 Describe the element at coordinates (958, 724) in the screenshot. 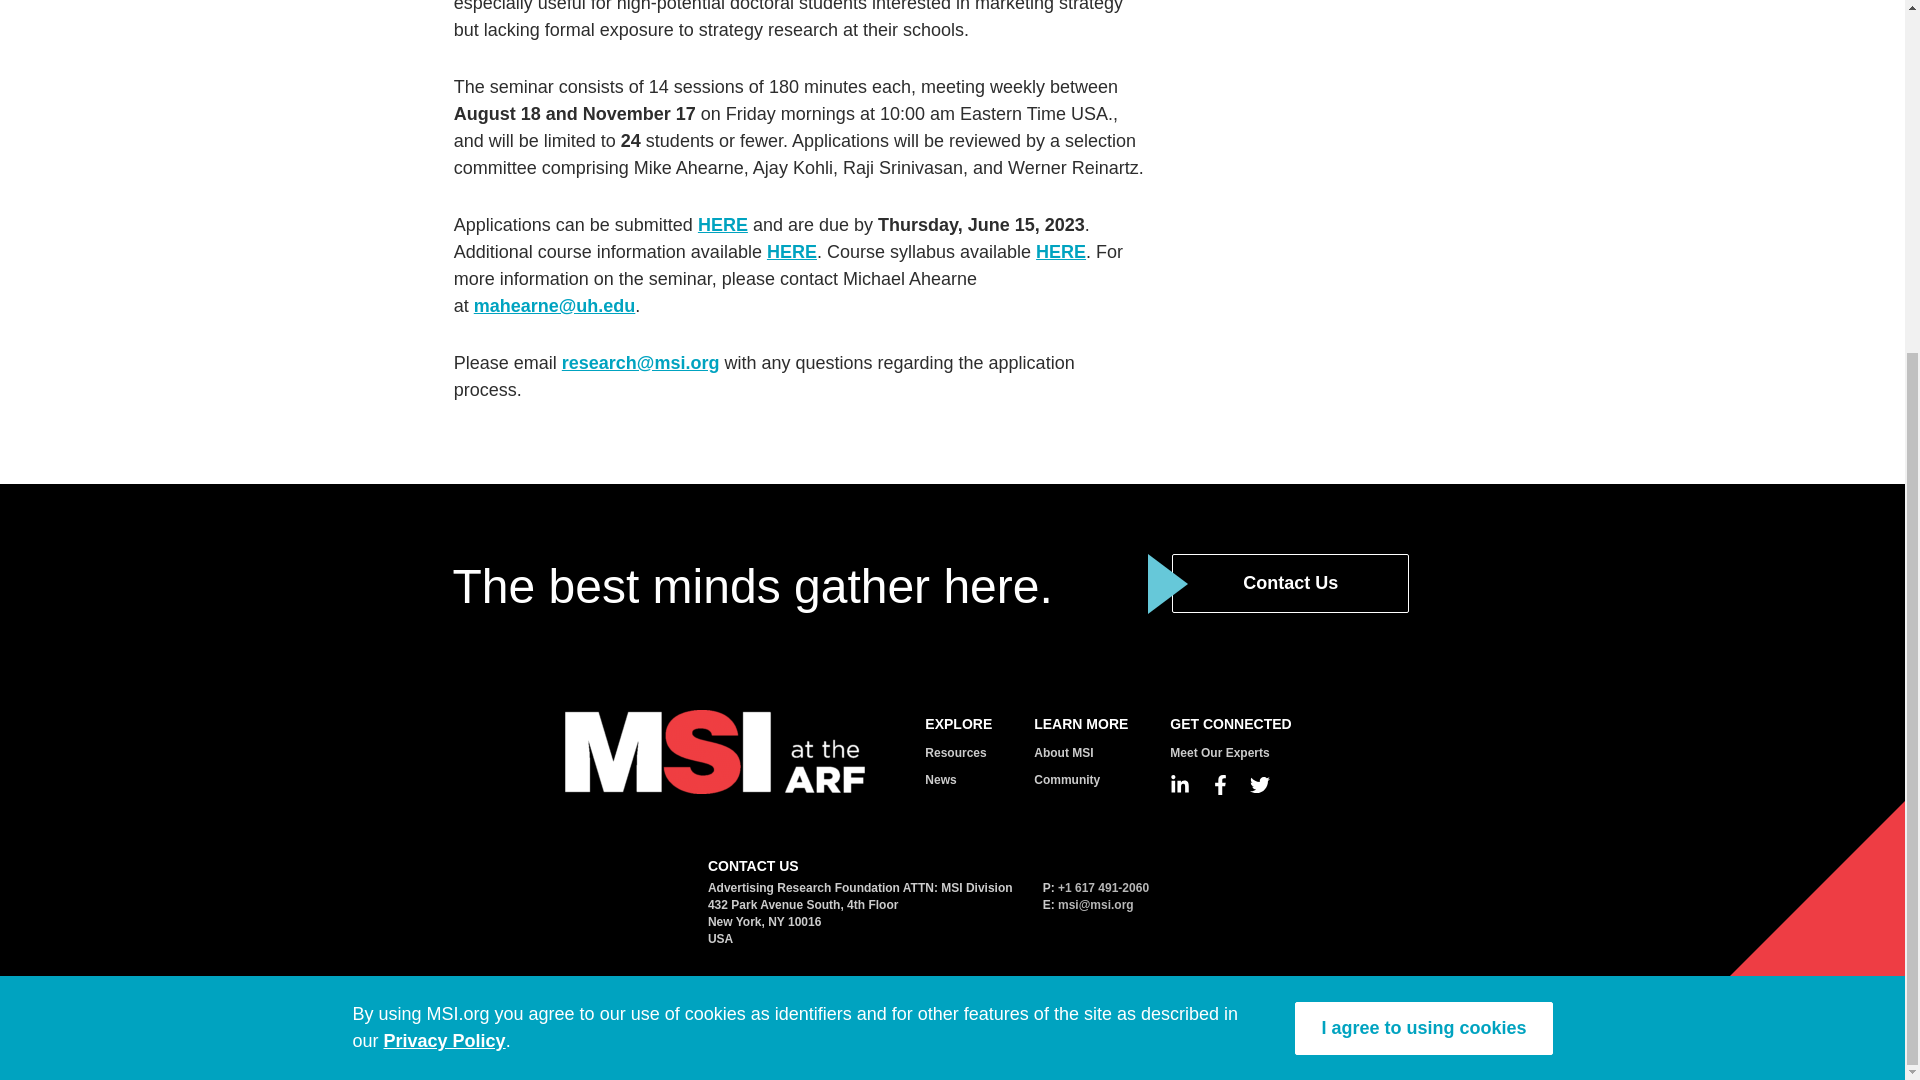

I see `EXPLORE` at that location.